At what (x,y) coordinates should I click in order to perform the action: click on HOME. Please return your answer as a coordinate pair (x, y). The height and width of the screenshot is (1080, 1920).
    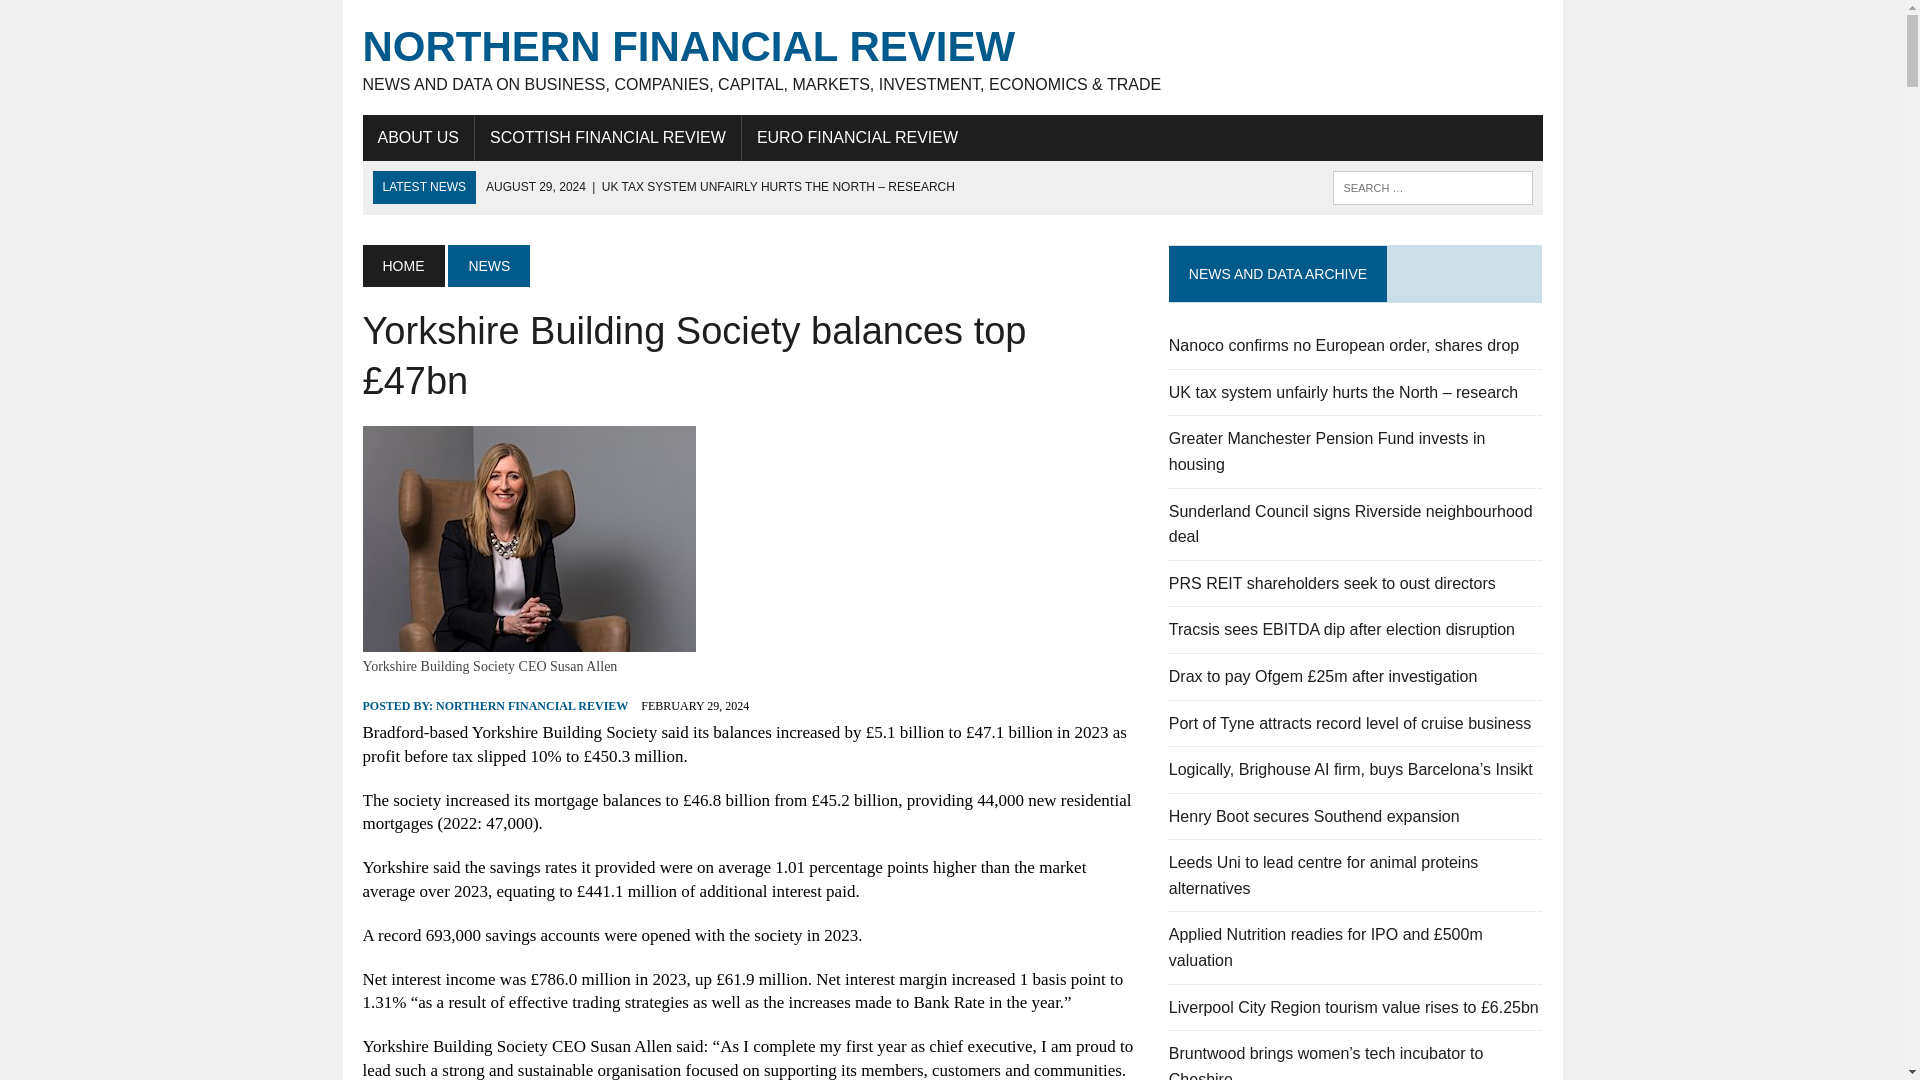
    Looking at the image, I should click on (402, 266).